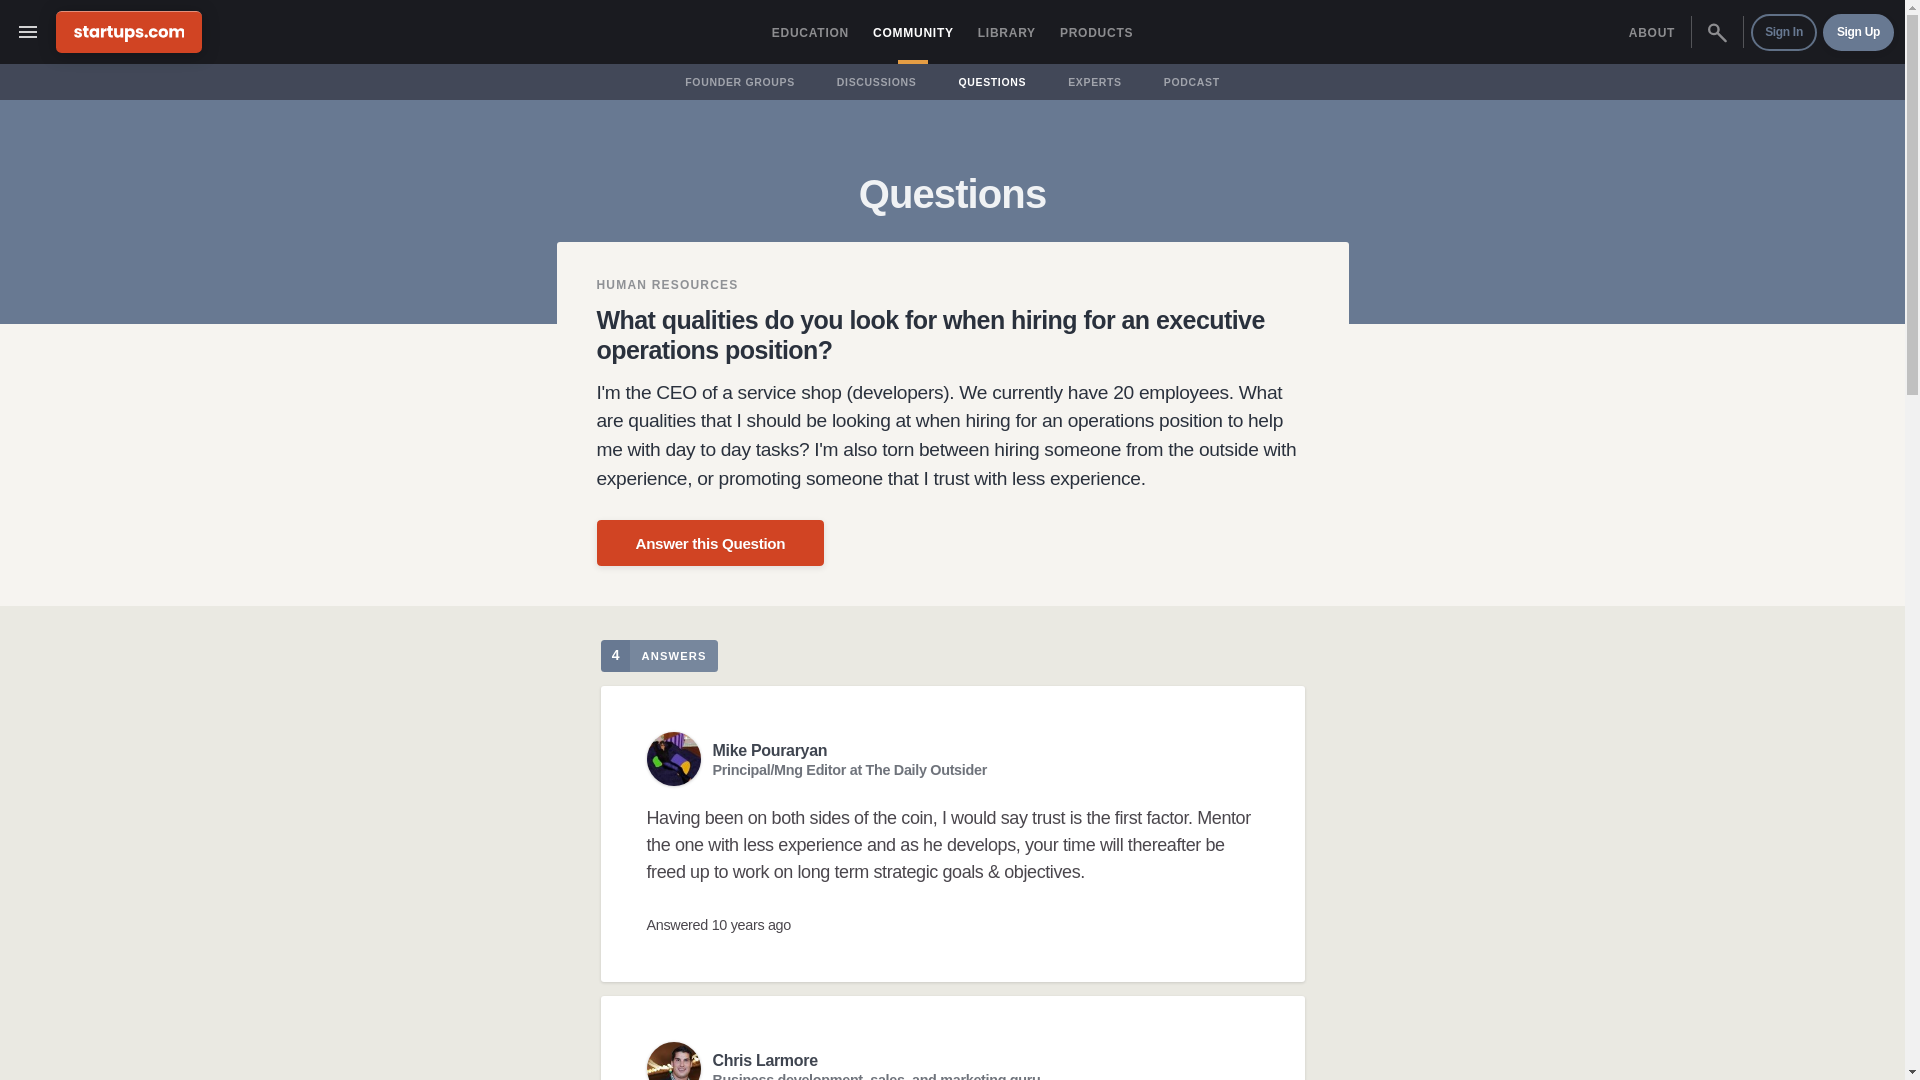 The width and height of the screenshot is (1920, 1080). What do you see at coordinates (912, 32) in the screenshot?
I see `COMMUNITY` at bounding box center [912, 32].